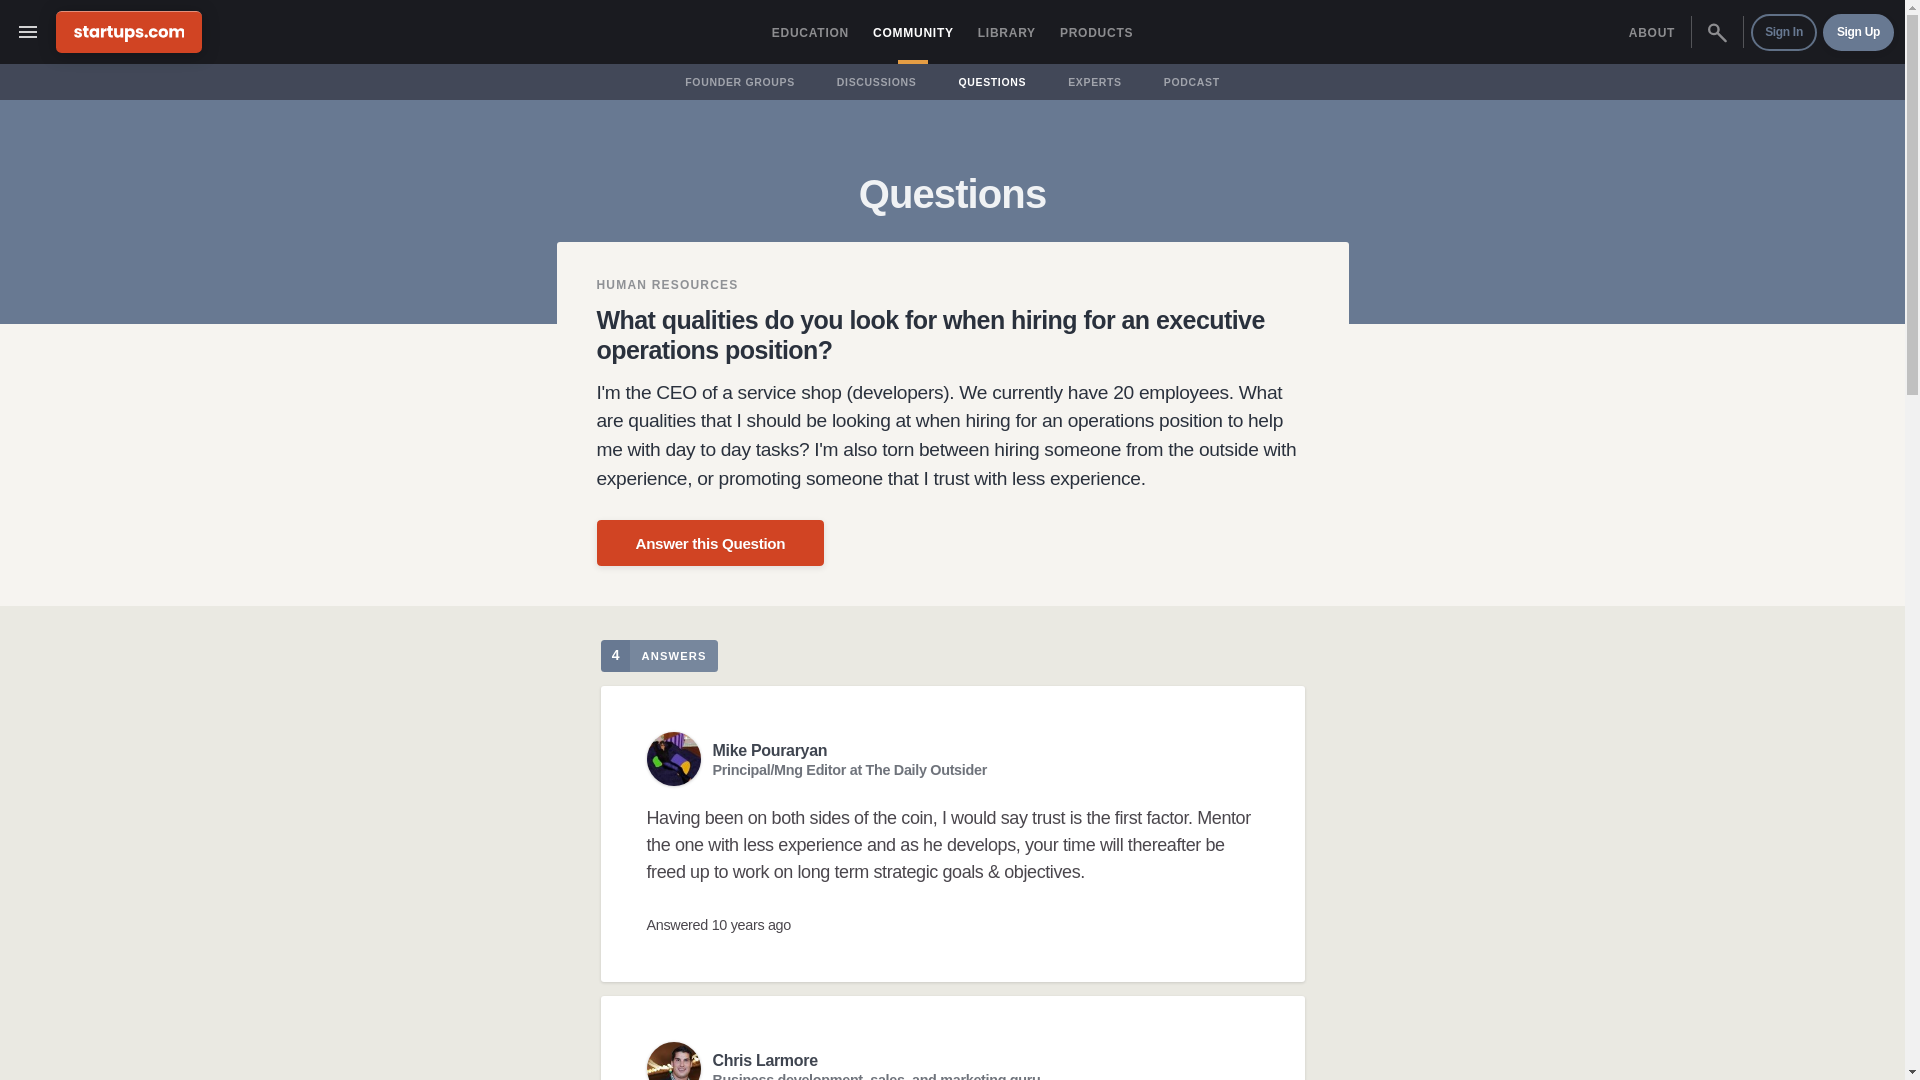 The width and height of the screenshot is (1920, 1080). What do you see at coordinates (912, 32) in the screenshot?
I see `COMMUNITY` at bounding box center [912, 32].